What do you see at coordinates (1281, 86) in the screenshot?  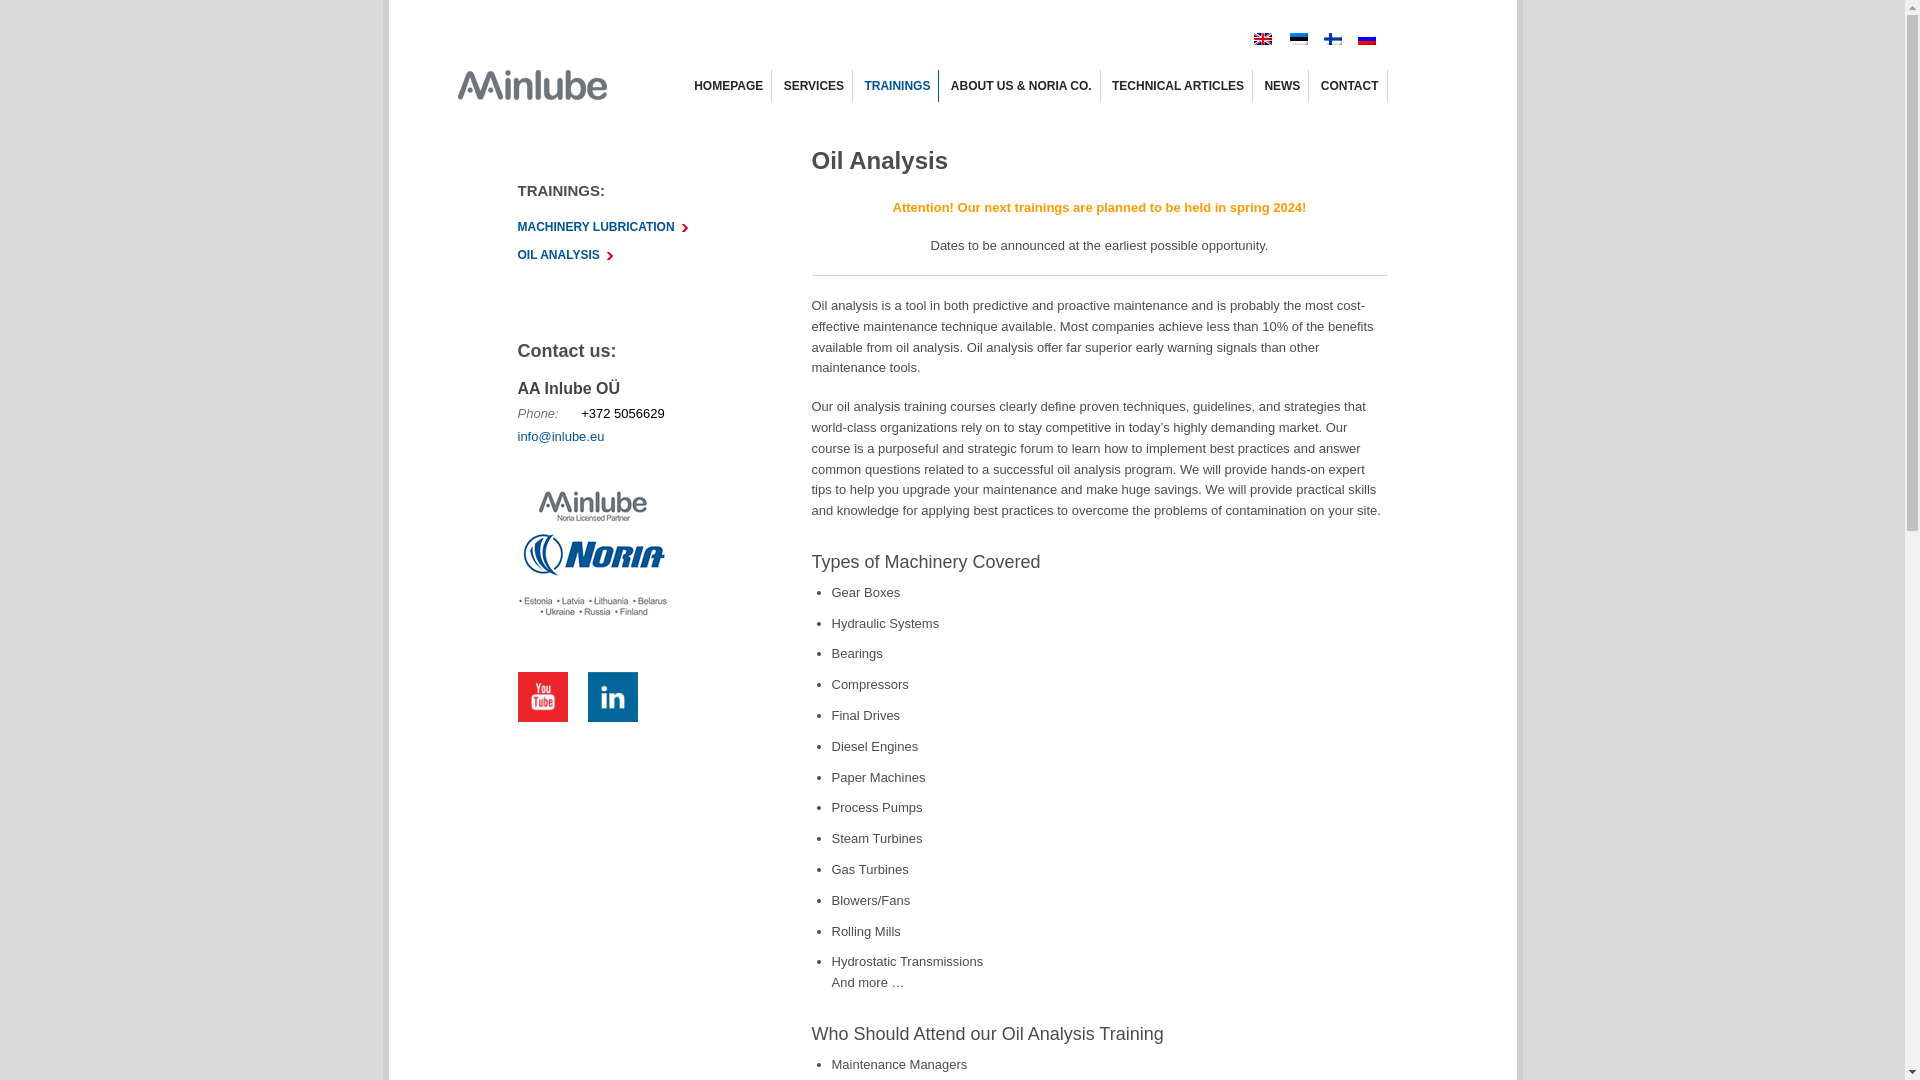 I see `NEWS` at bounding box center [1281, 86].